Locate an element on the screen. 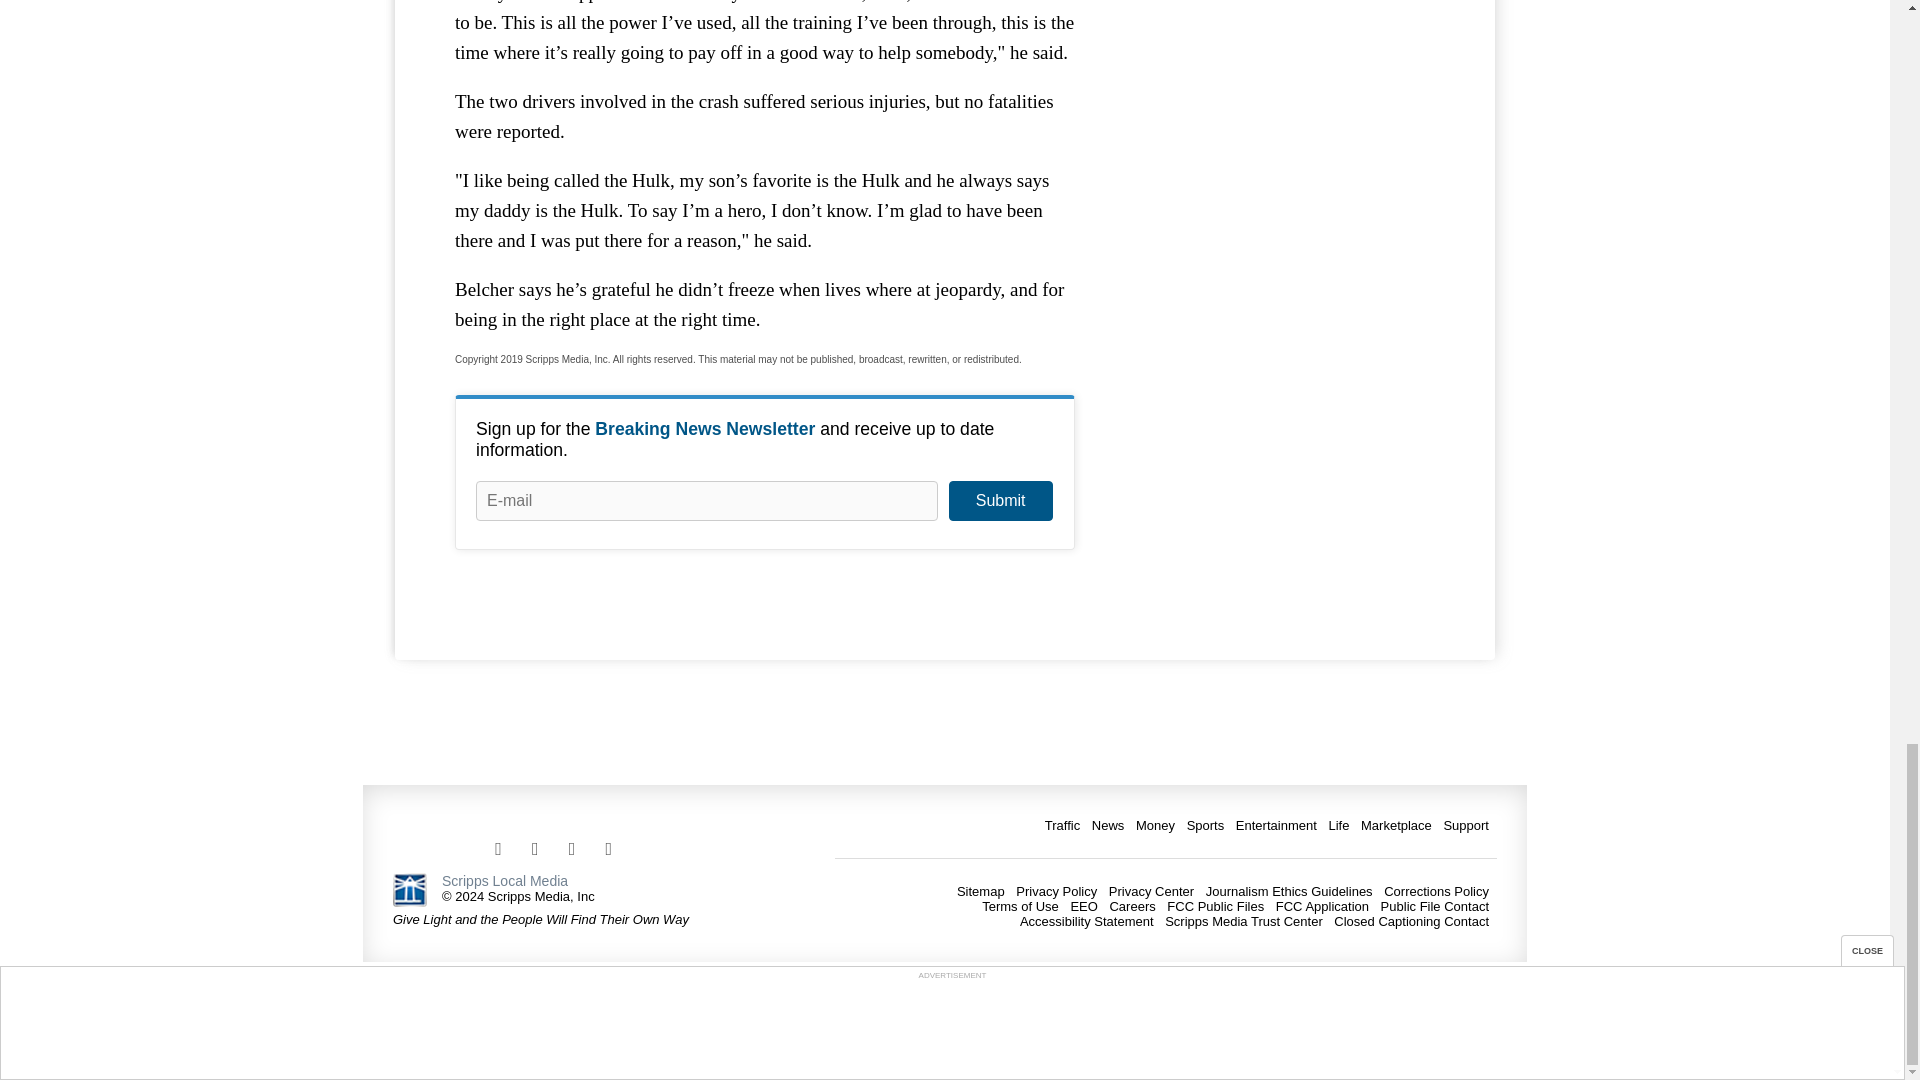  Submit is located at coordinates (1000, 500).